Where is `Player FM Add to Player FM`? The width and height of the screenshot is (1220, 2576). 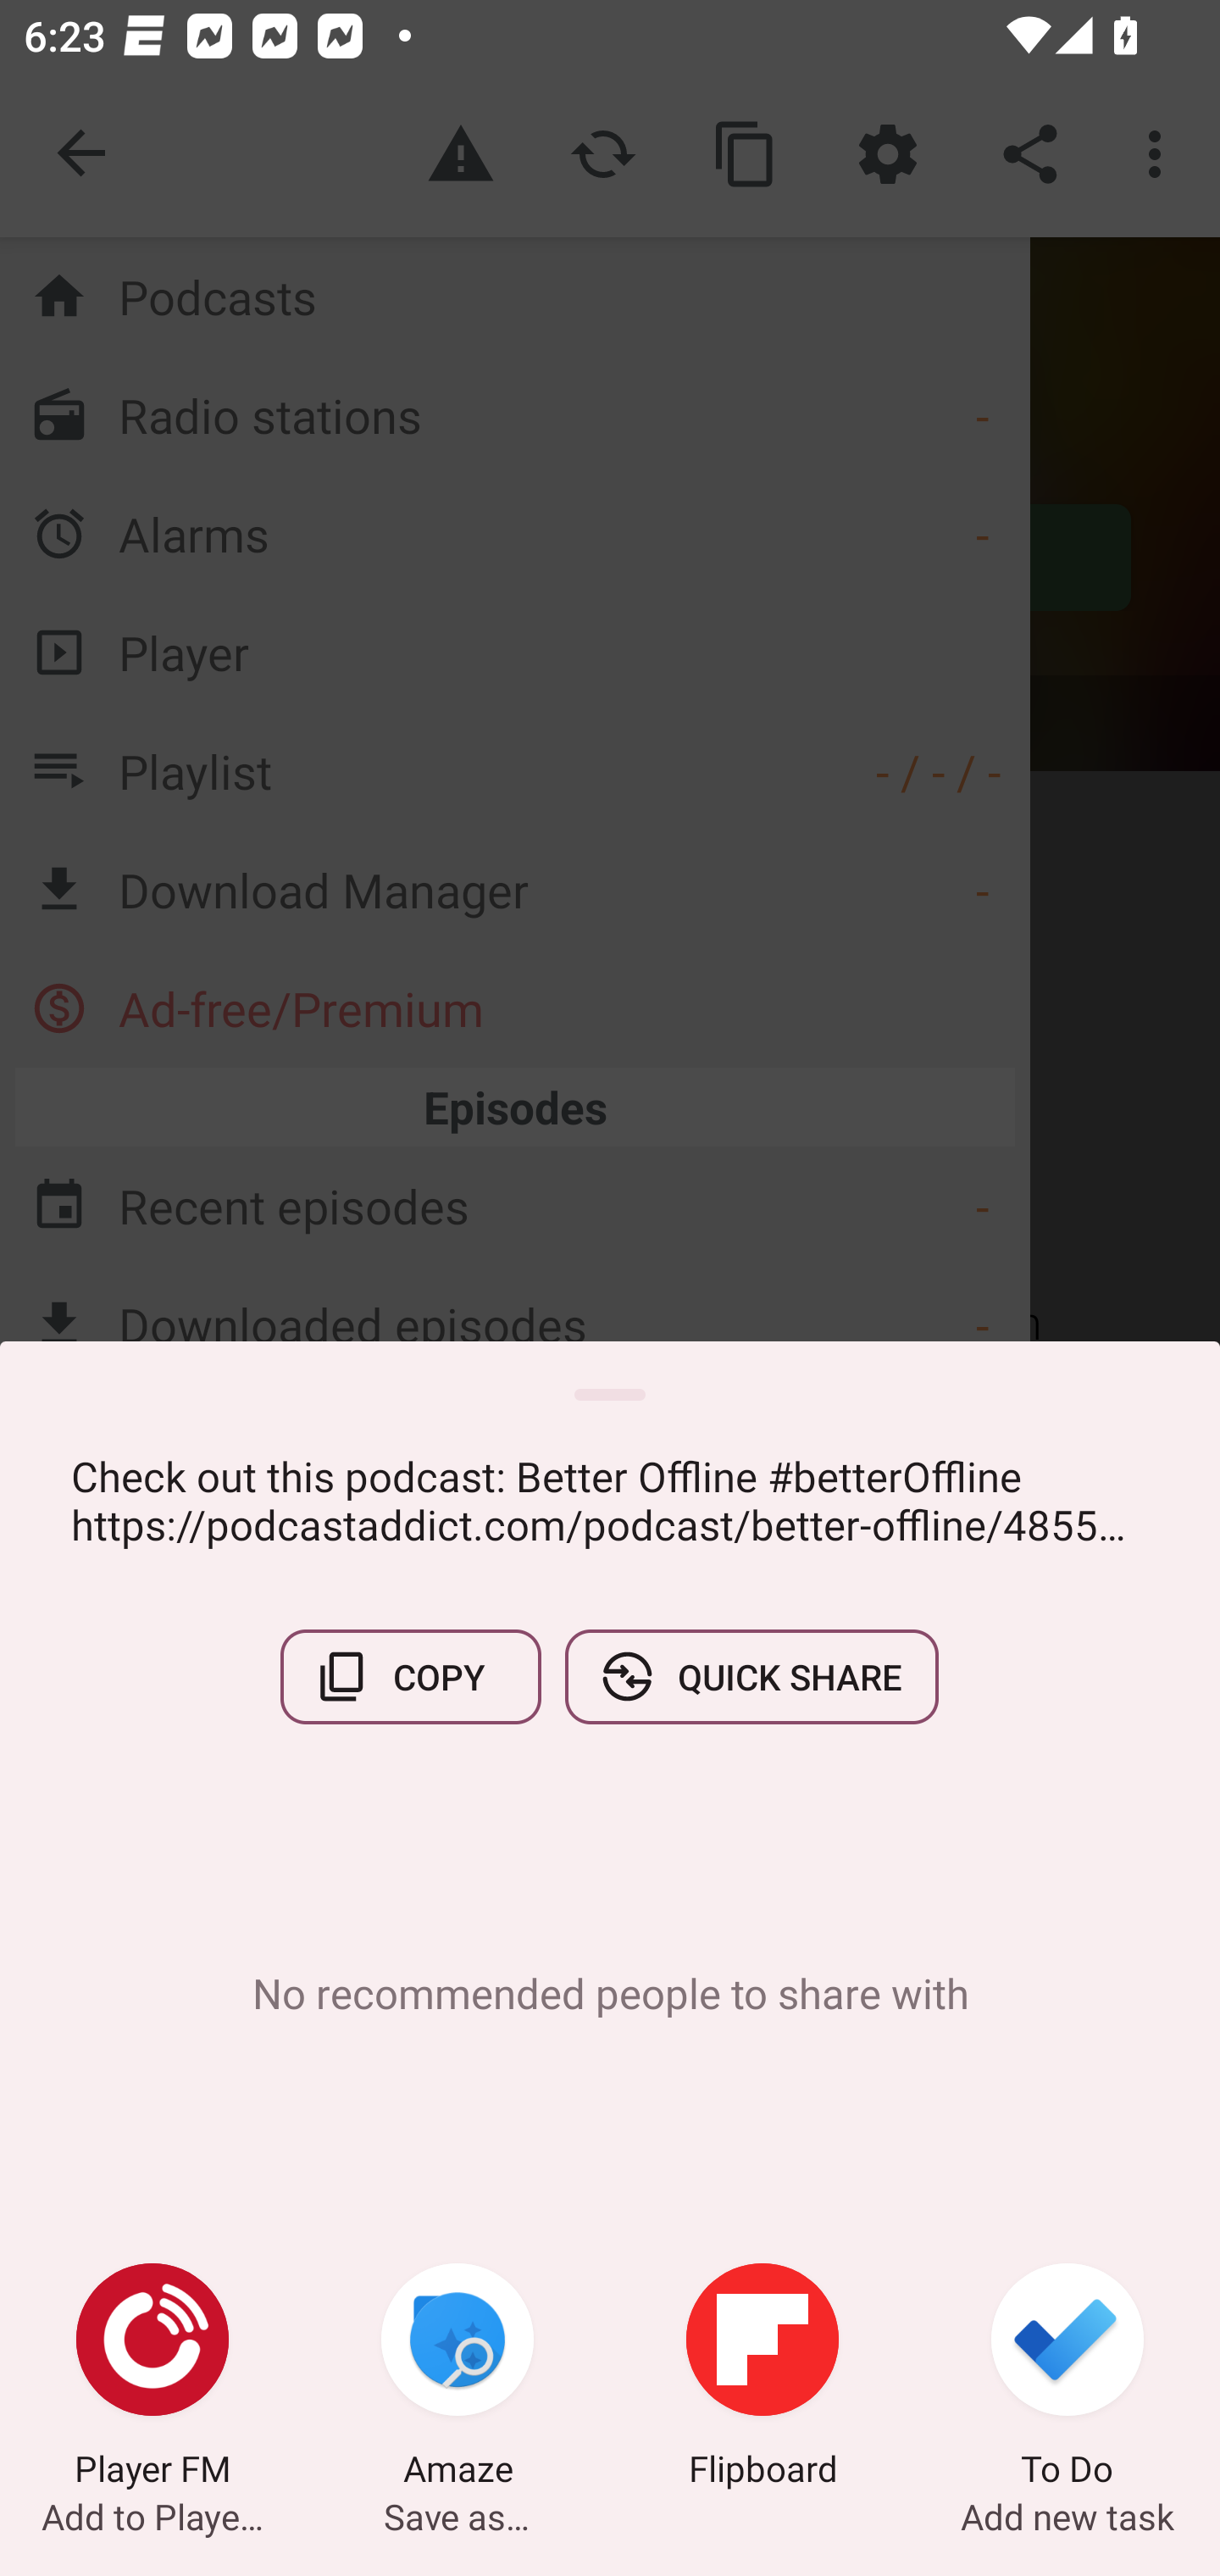 Player FM Add to Player FM is located at coordinates (152, 2379).